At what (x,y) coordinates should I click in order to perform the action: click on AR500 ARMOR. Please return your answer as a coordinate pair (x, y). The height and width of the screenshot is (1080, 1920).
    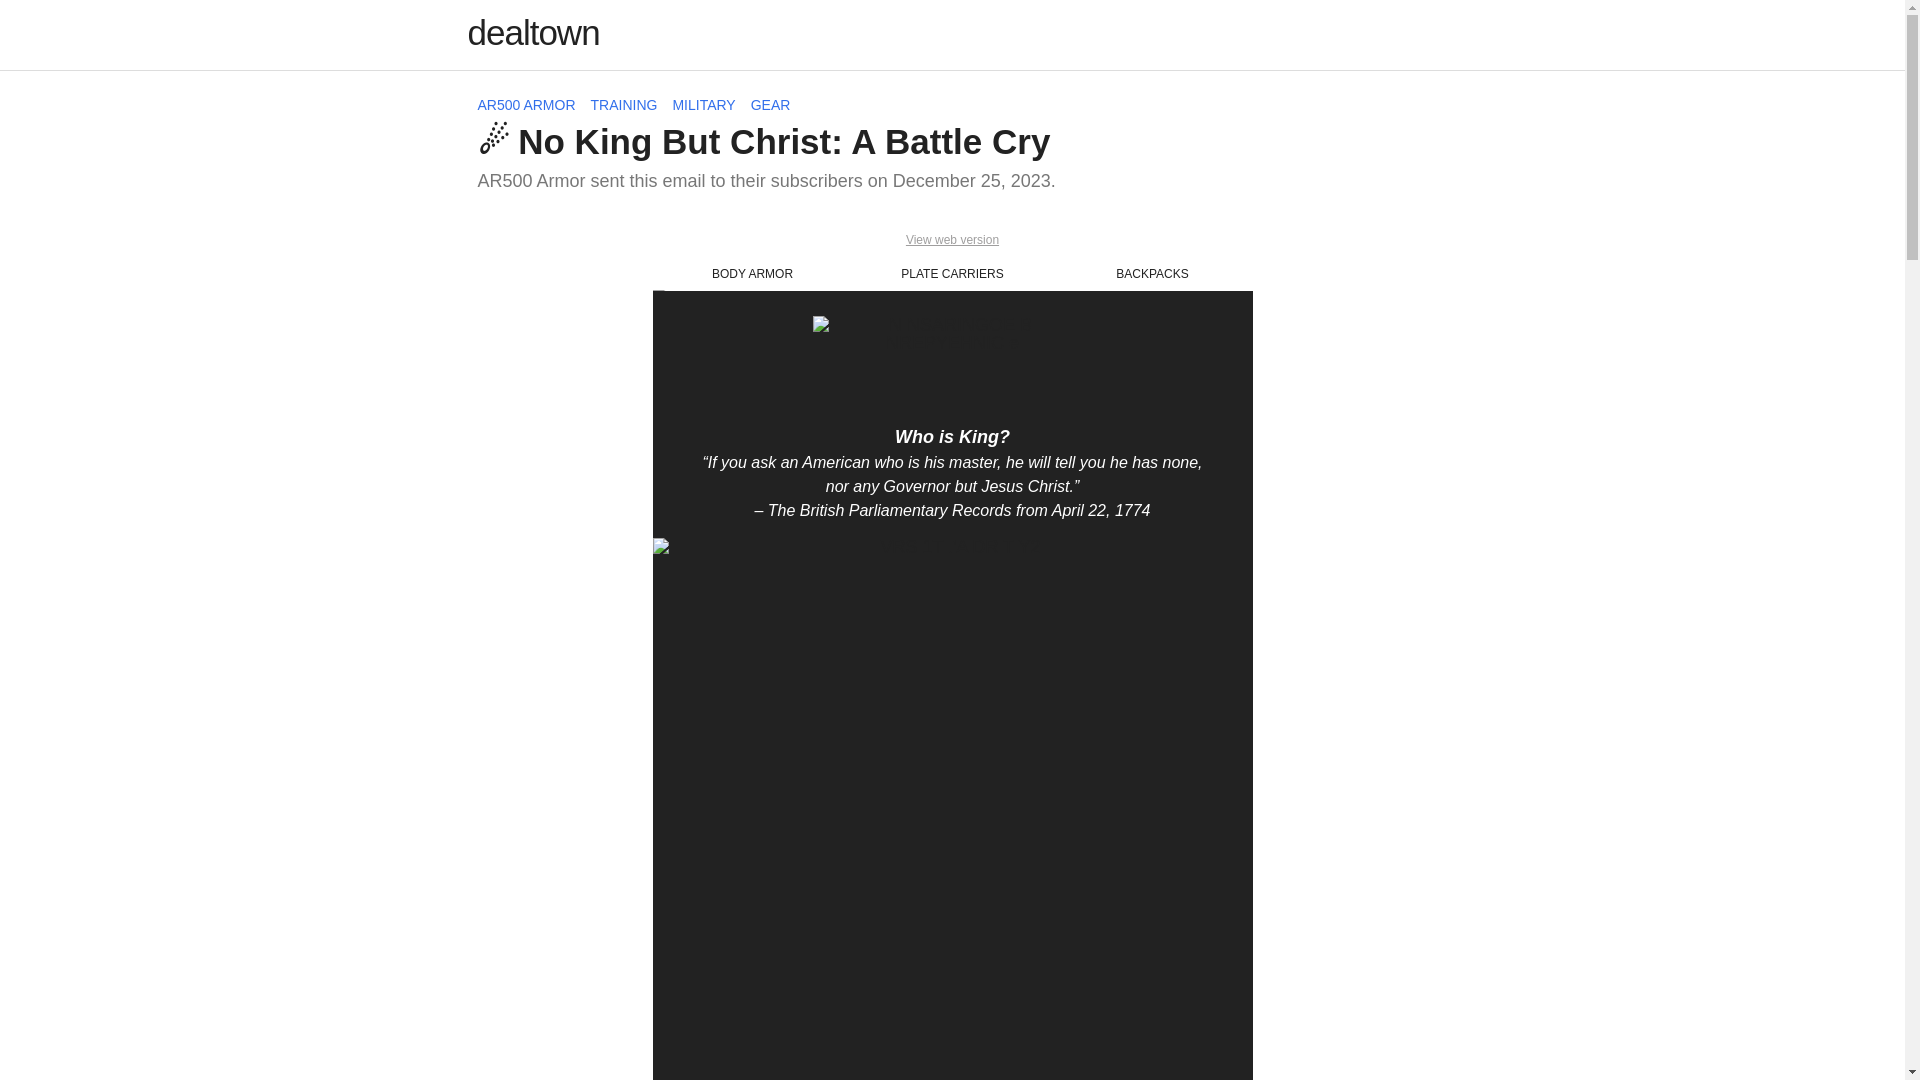
    Looking at the image, I should click on (527, 105).